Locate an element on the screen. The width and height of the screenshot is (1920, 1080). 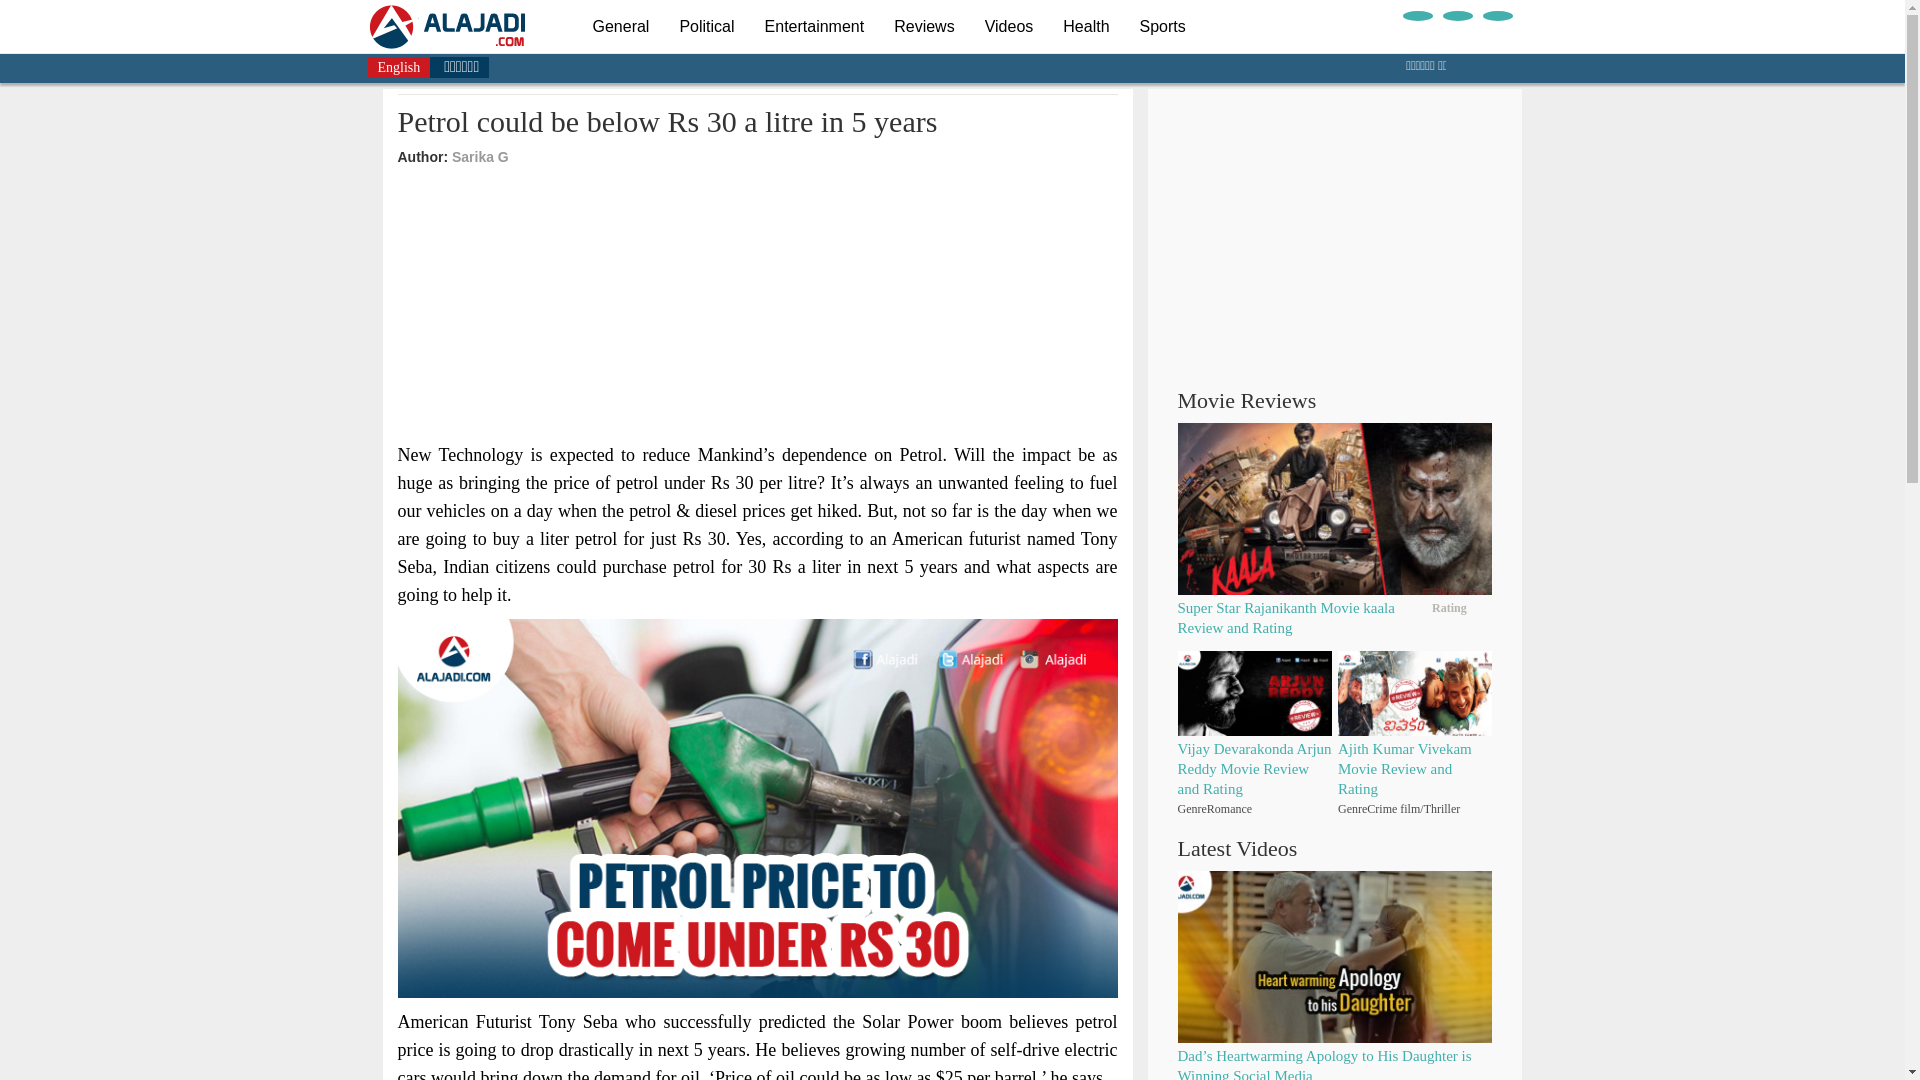
Twitter is located at coordinates (1456, 15).